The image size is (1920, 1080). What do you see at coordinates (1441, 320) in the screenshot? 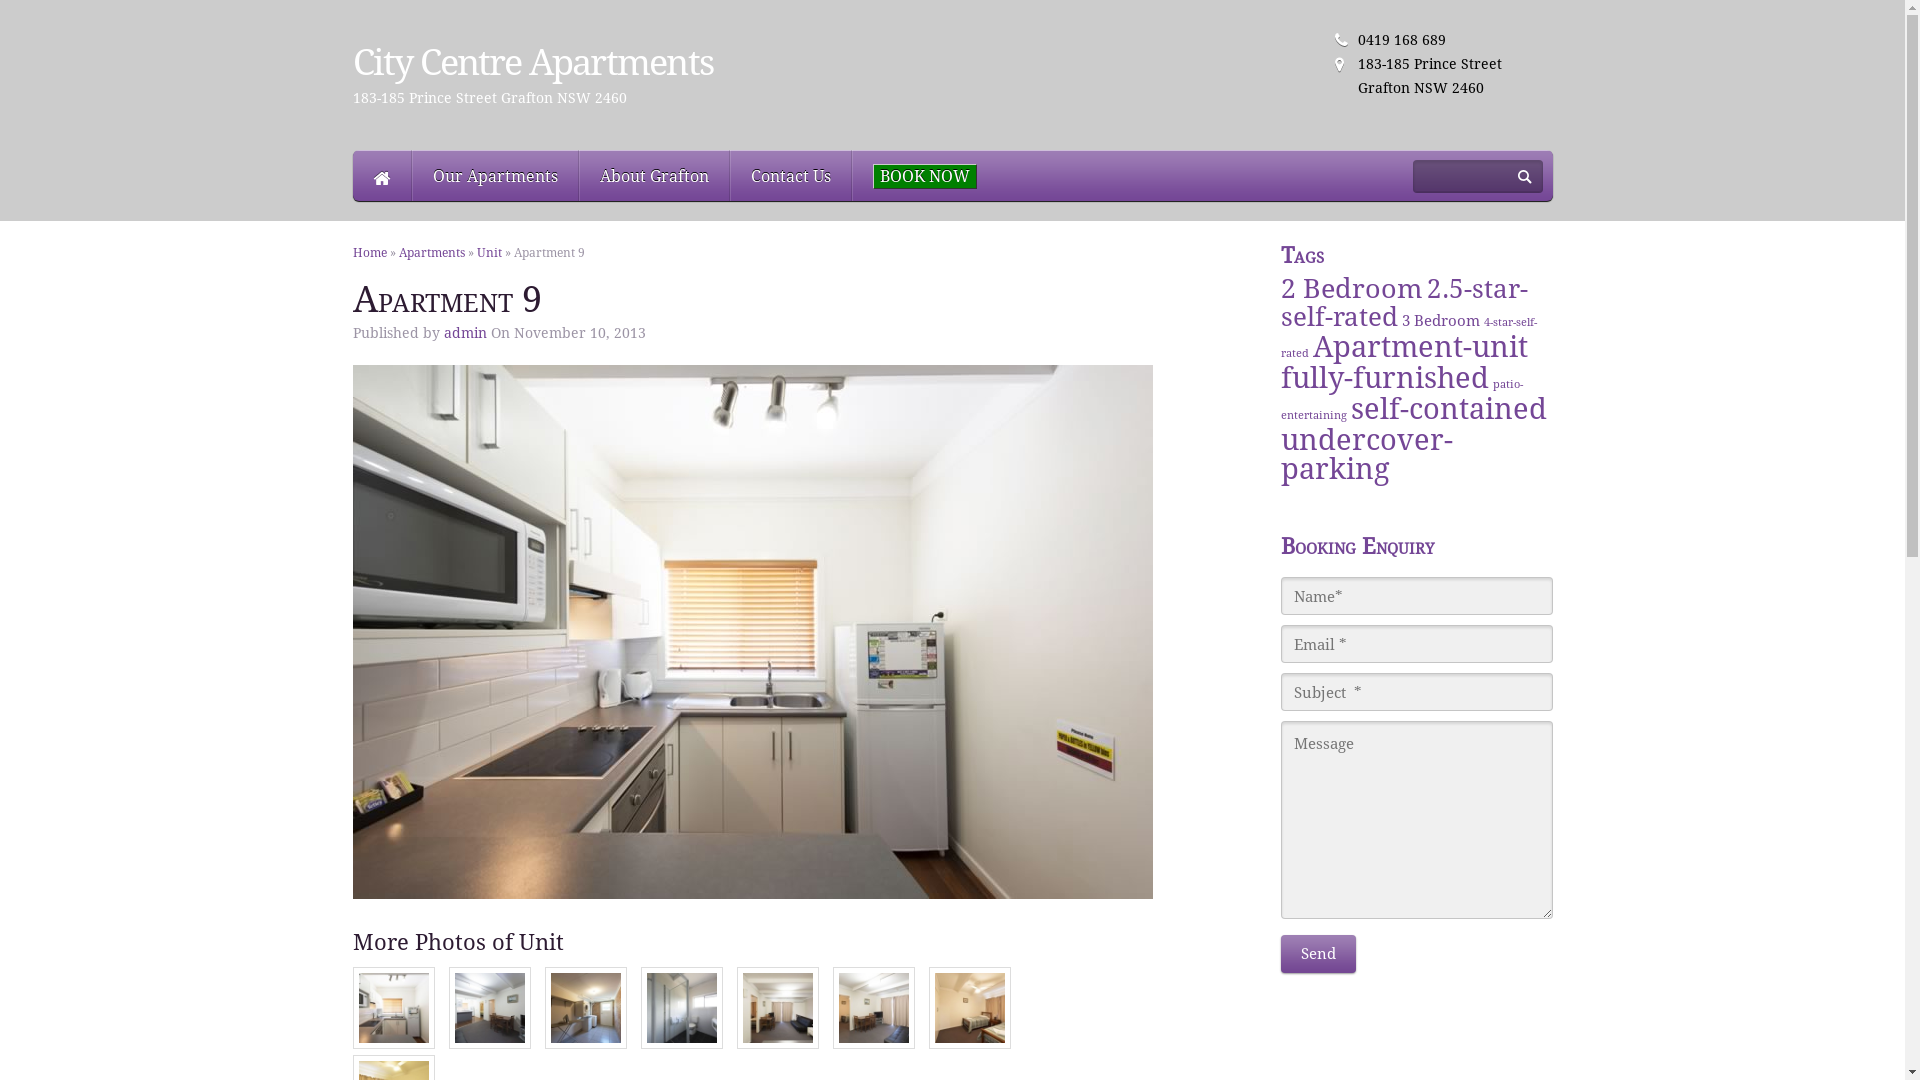
I see `3 Bedroom` at bounding box center [1441, 320].